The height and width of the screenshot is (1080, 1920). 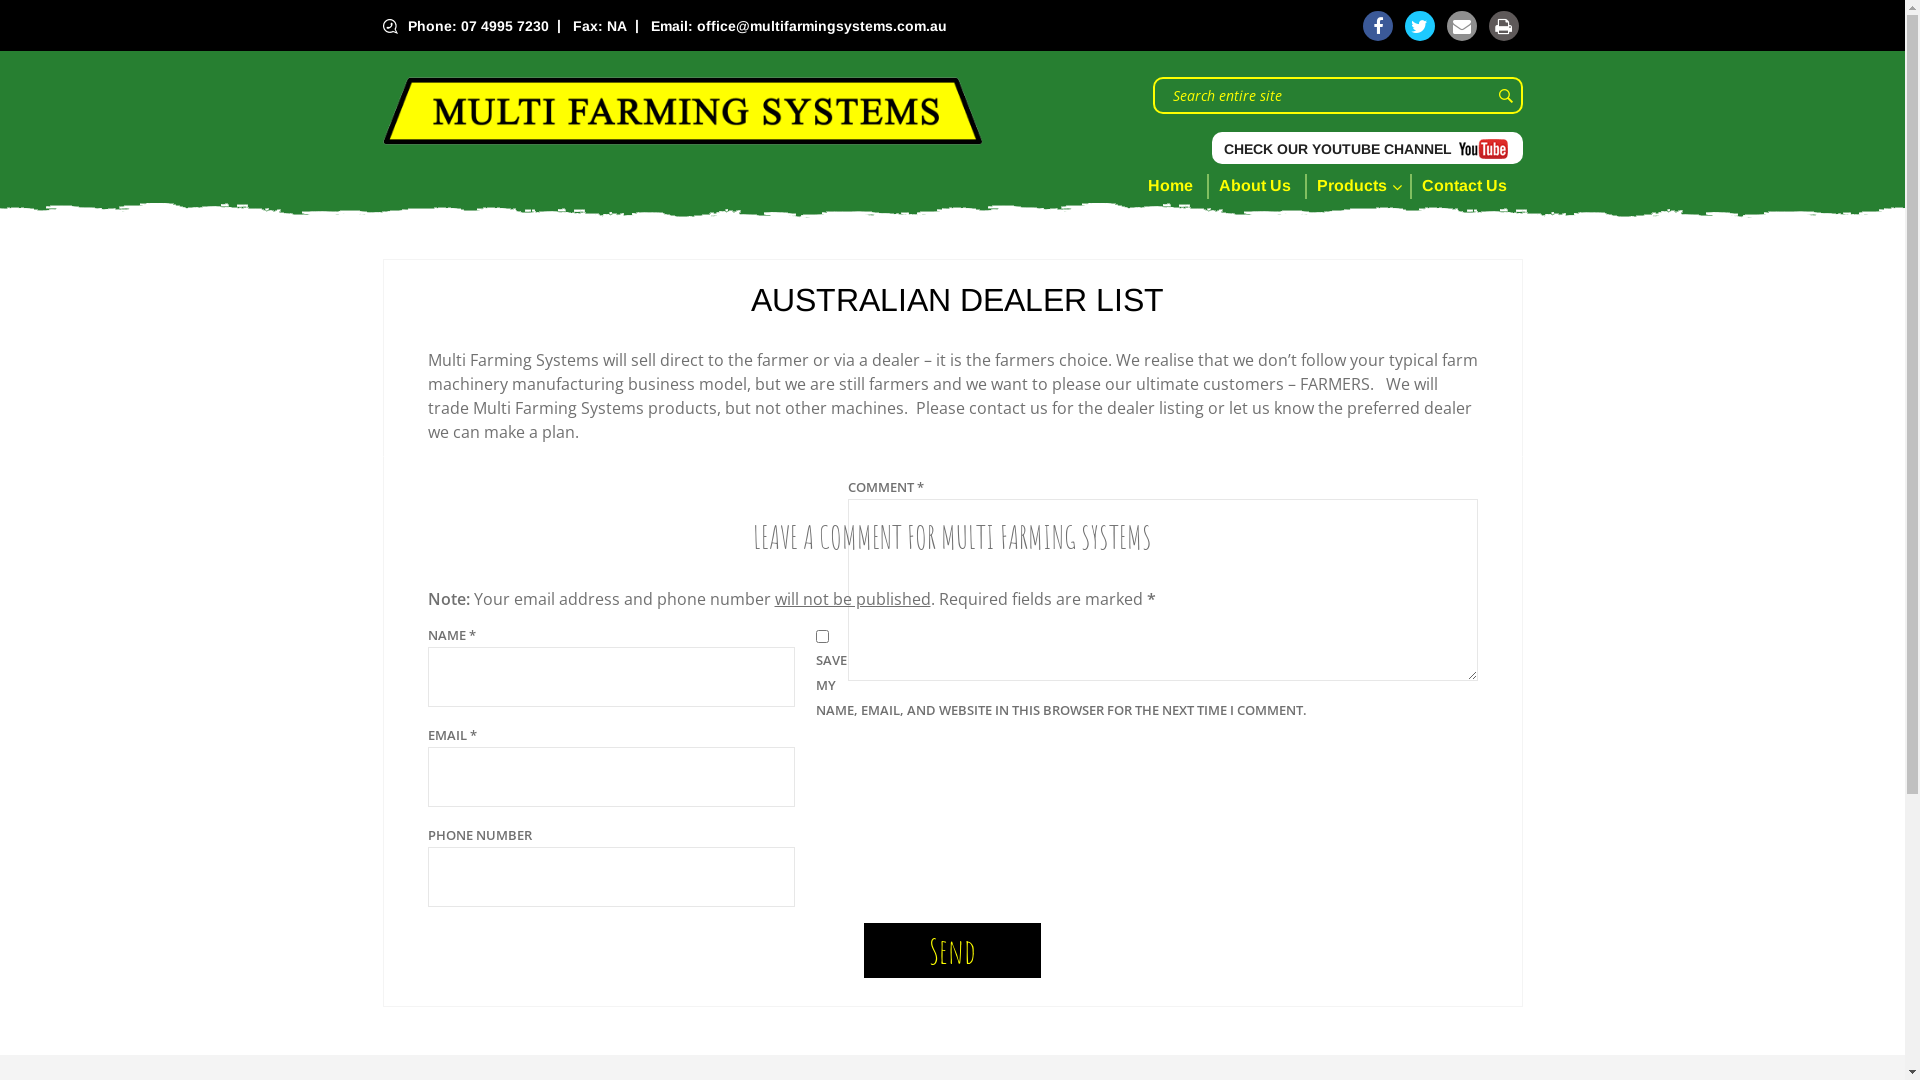 What do you see at coordinates (1178, 186) in the screenshot?
I see `Home` at bounding box center [1178, 186].